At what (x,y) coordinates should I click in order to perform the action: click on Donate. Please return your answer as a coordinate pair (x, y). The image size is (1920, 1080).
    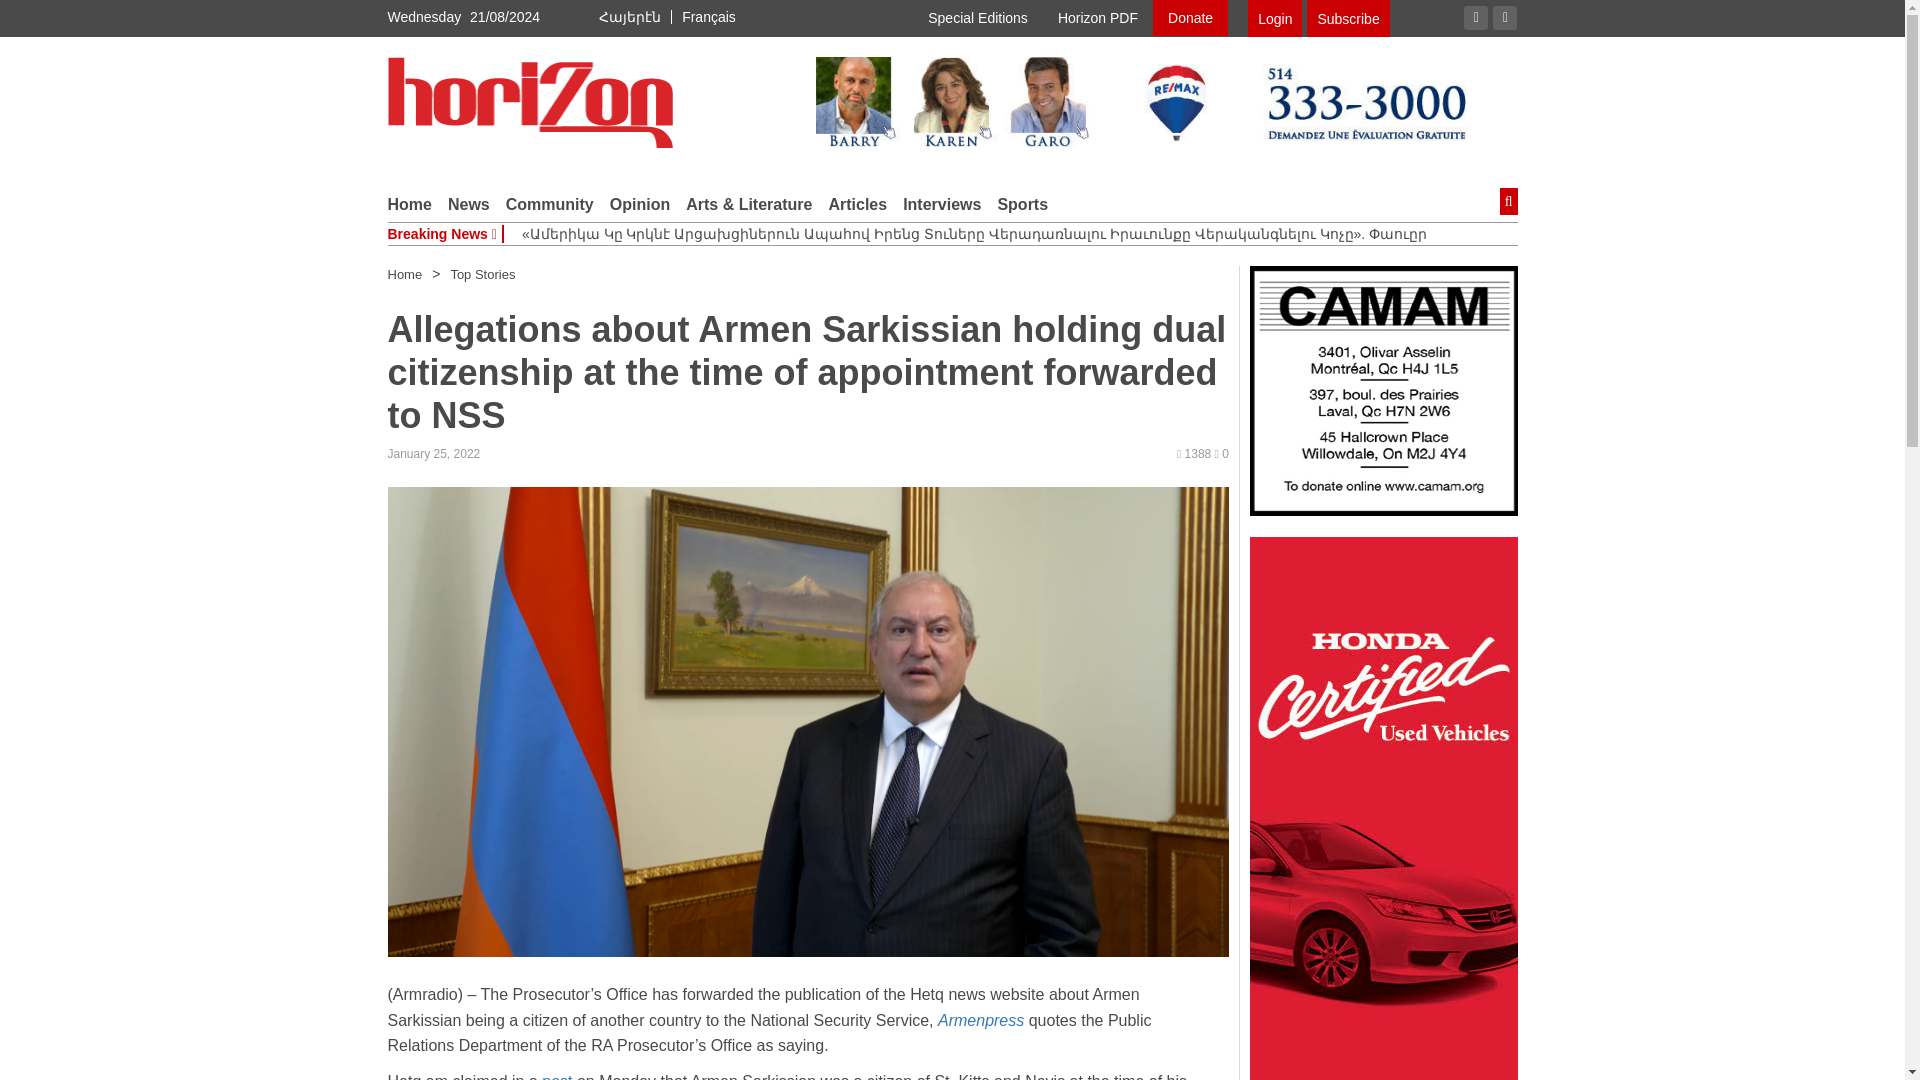
    Looking at the image, I should click on (1190, 18).